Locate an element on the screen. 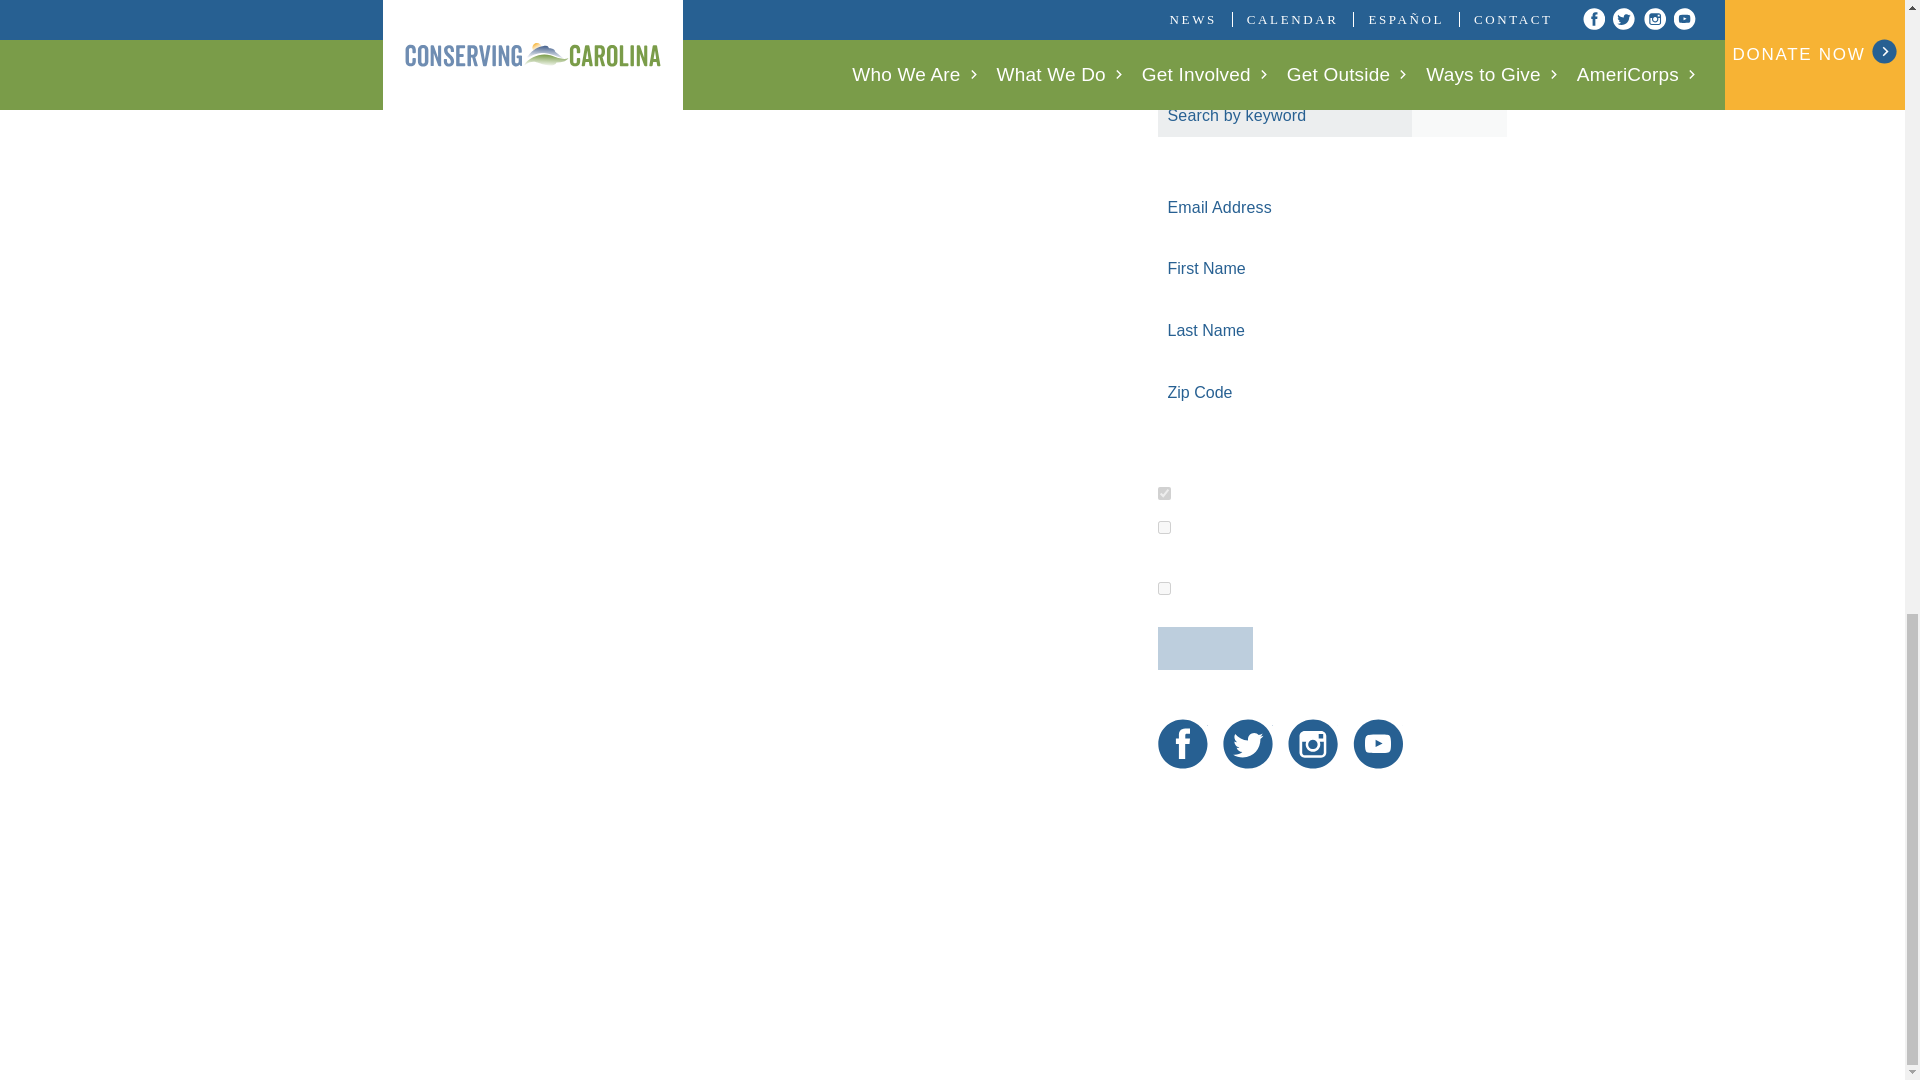 This screenshot has height=1080, width=1920. Visit Conserving Carolina on YouTube is located at coordinates (1378, 744).